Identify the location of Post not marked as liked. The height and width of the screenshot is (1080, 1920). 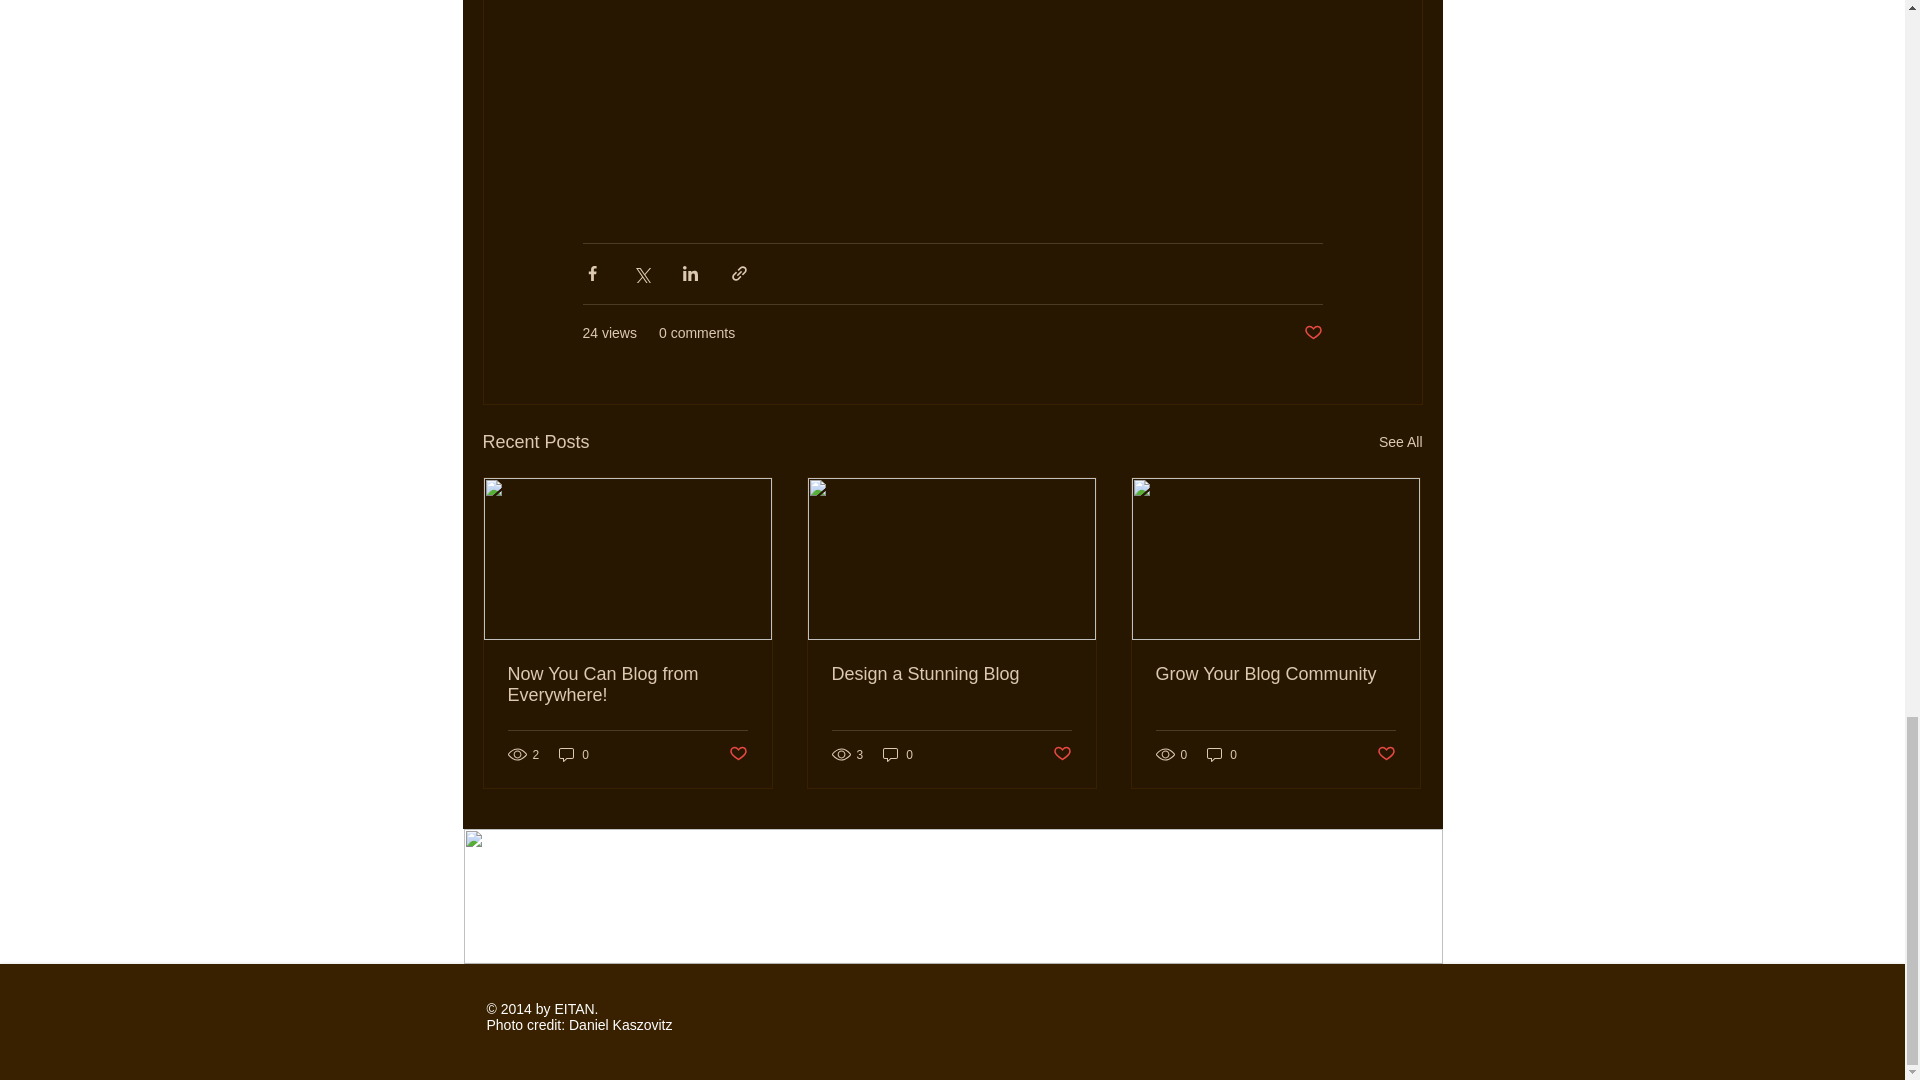
(736, 754).